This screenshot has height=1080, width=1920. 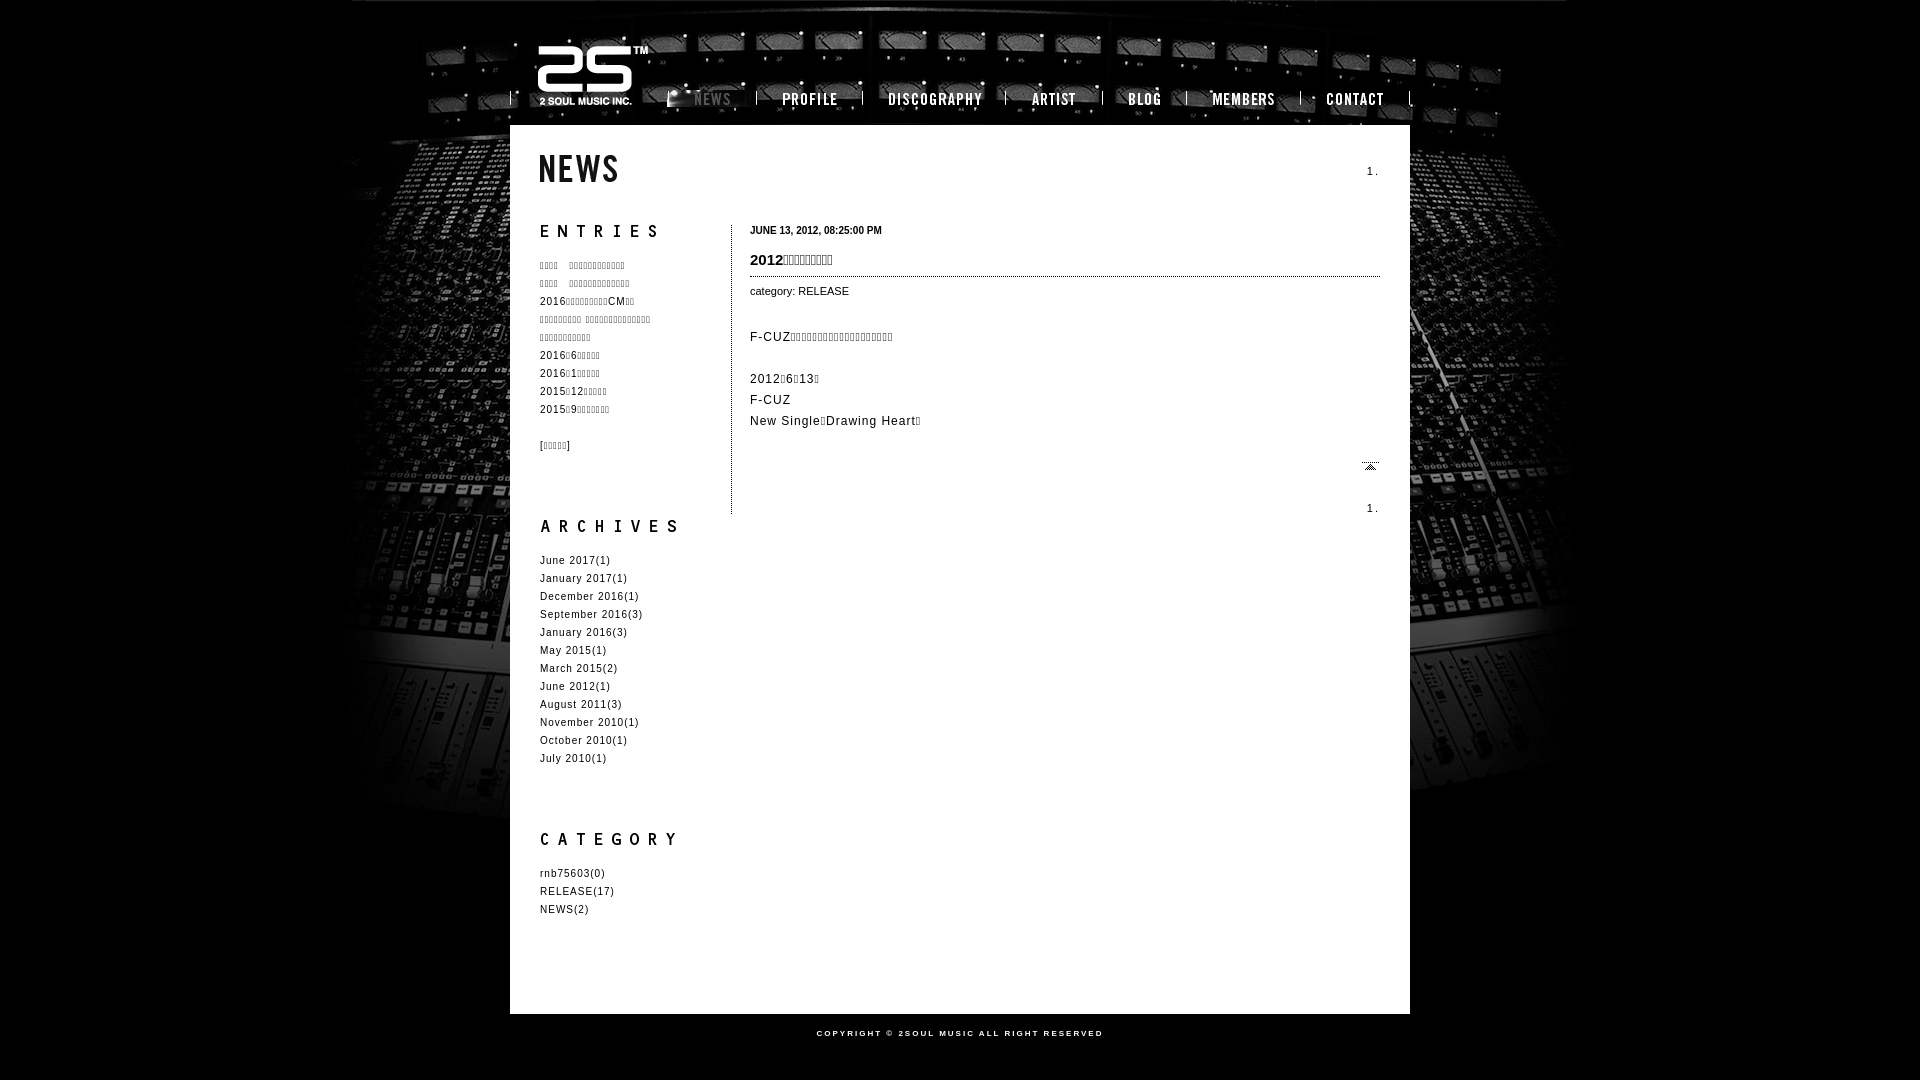 What do you see at coordinates (1052, 102) in the screenshot?
I see `ARTIST` at bounding box center [1052, 102].